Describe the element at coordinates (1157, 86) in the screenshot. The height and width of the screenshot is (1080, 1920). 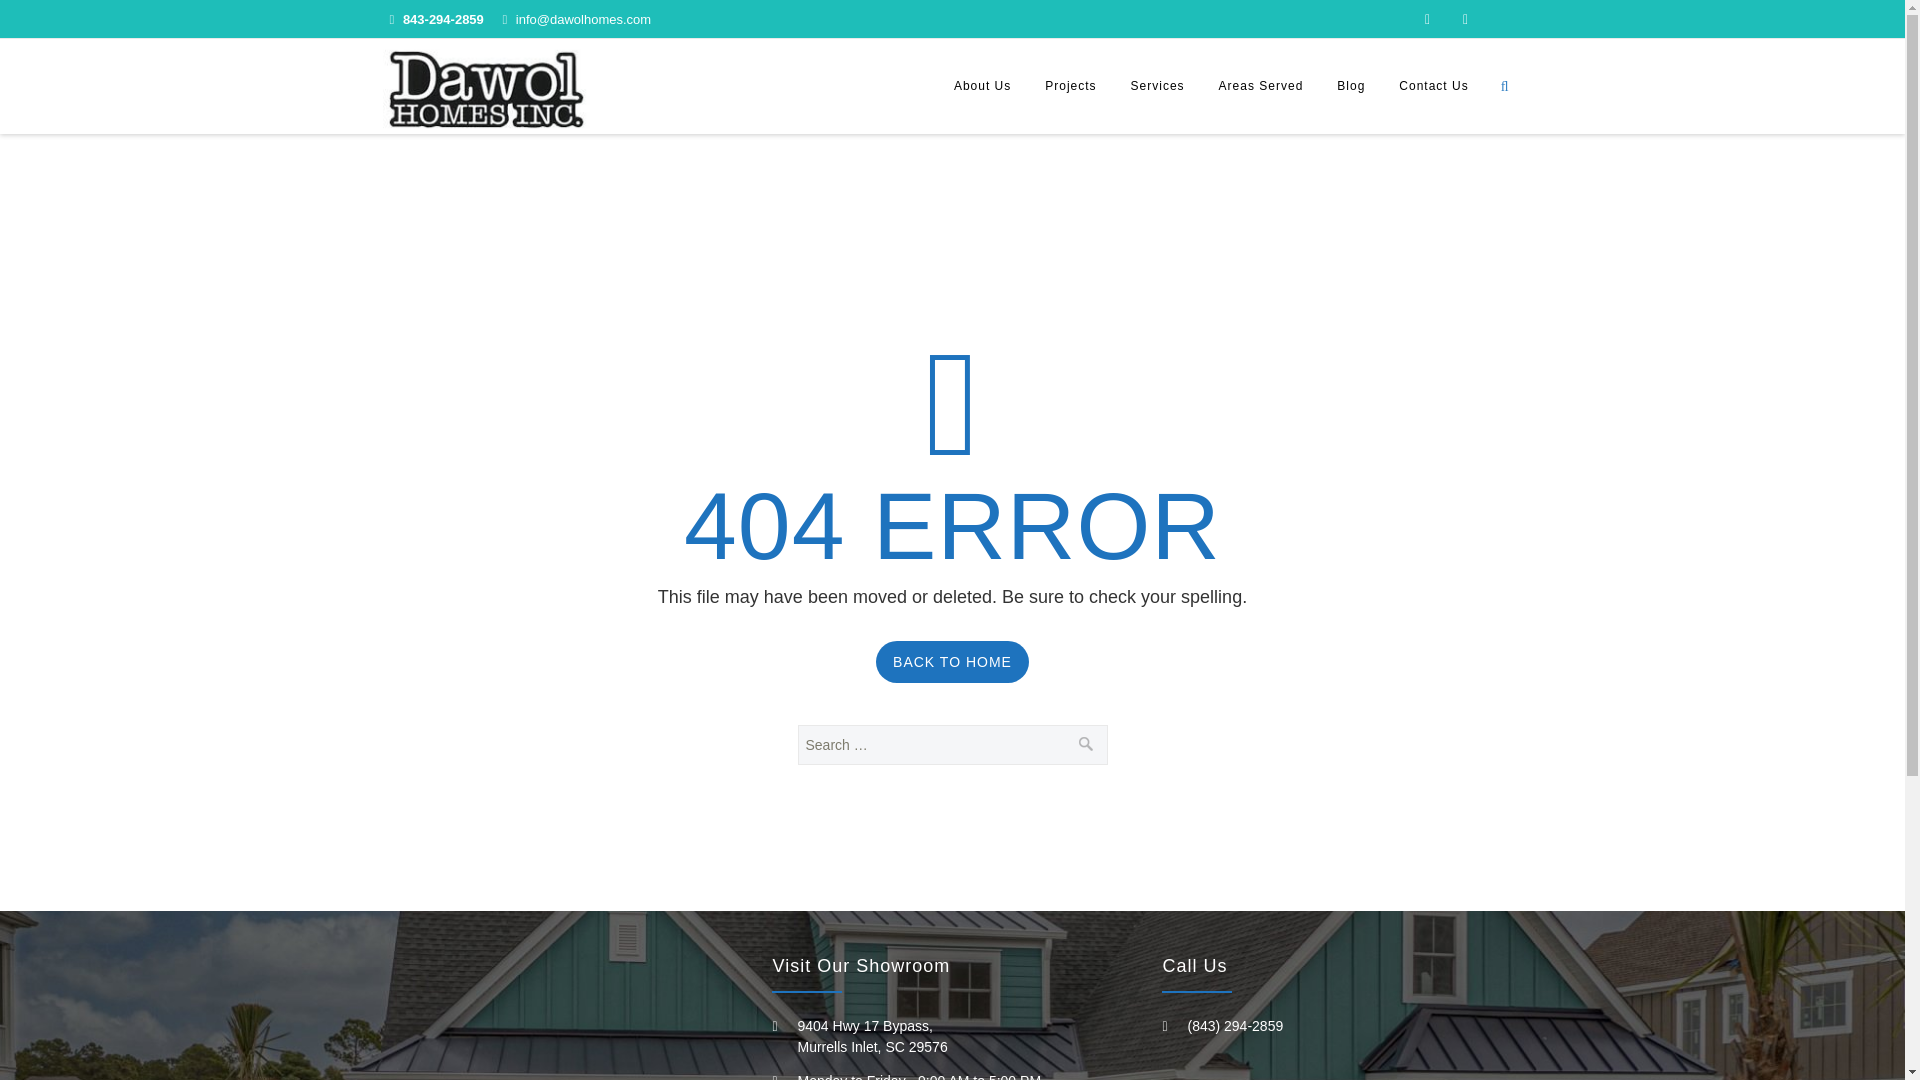
I see `Services` at that location.